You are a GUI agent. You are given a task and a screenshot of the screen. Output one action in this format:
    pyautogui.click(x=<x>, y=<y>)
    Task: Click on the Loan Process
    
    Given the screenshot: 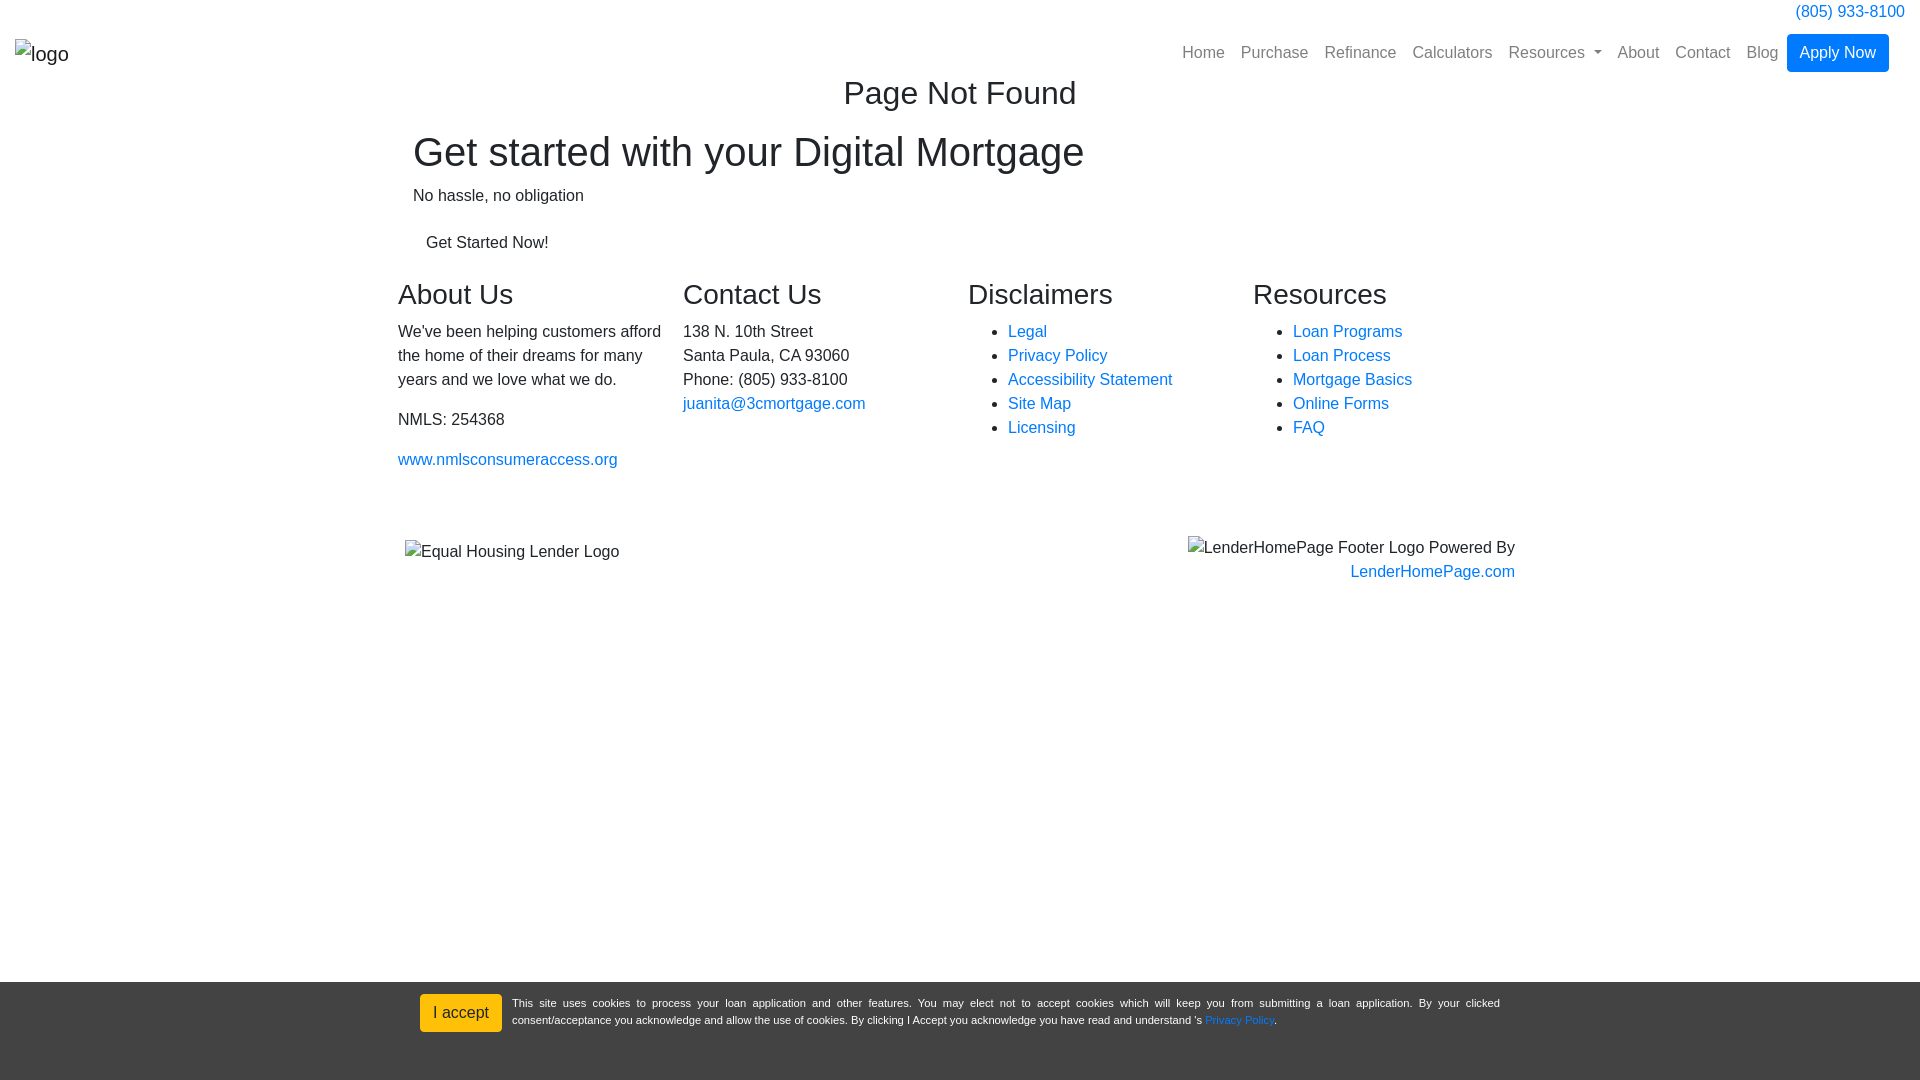 What is the action you would take?
    pyautogui.click(x=1342, y=356)
    